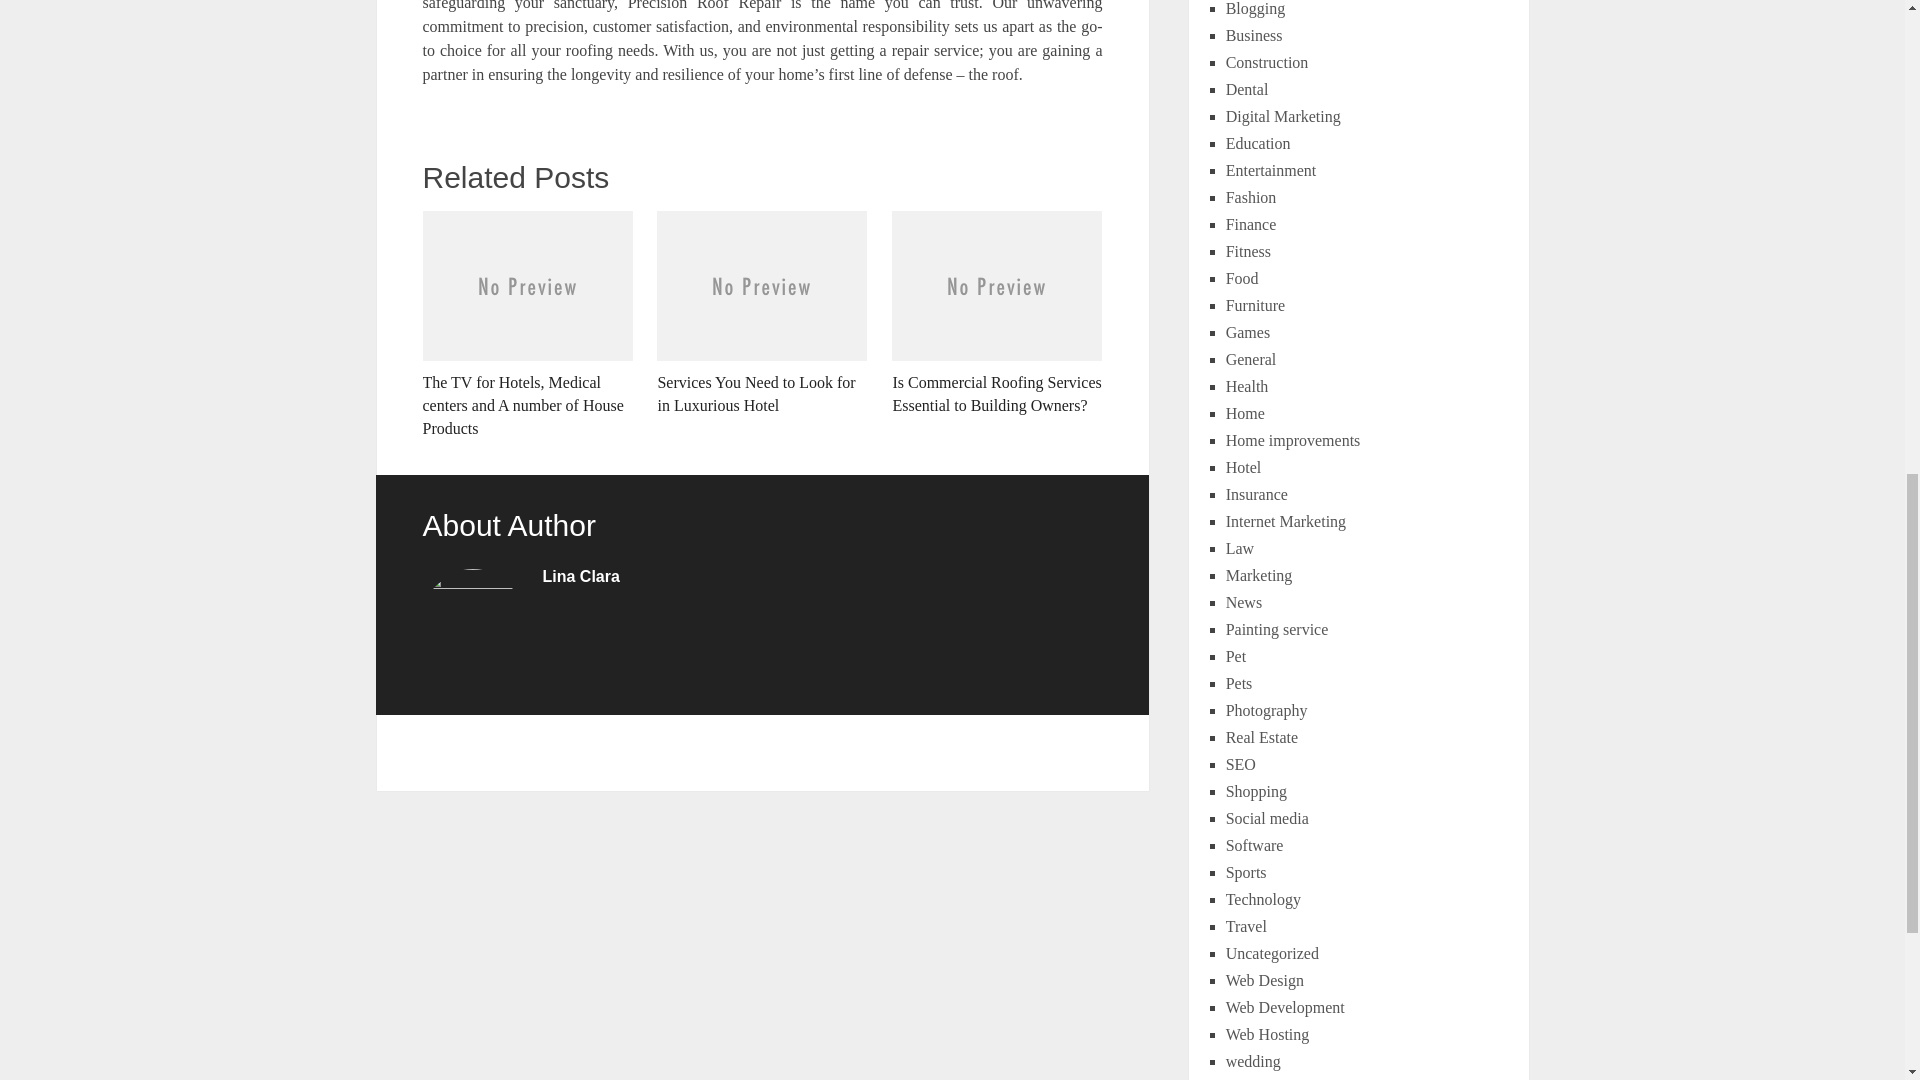 Image resolution: width=1920 pixels, height=1080 pixels. Describe the element at coordinates (997, 313) in the screenshot. I see `Is Commercial Roofing Services Essential to Building Owners?` at that location.